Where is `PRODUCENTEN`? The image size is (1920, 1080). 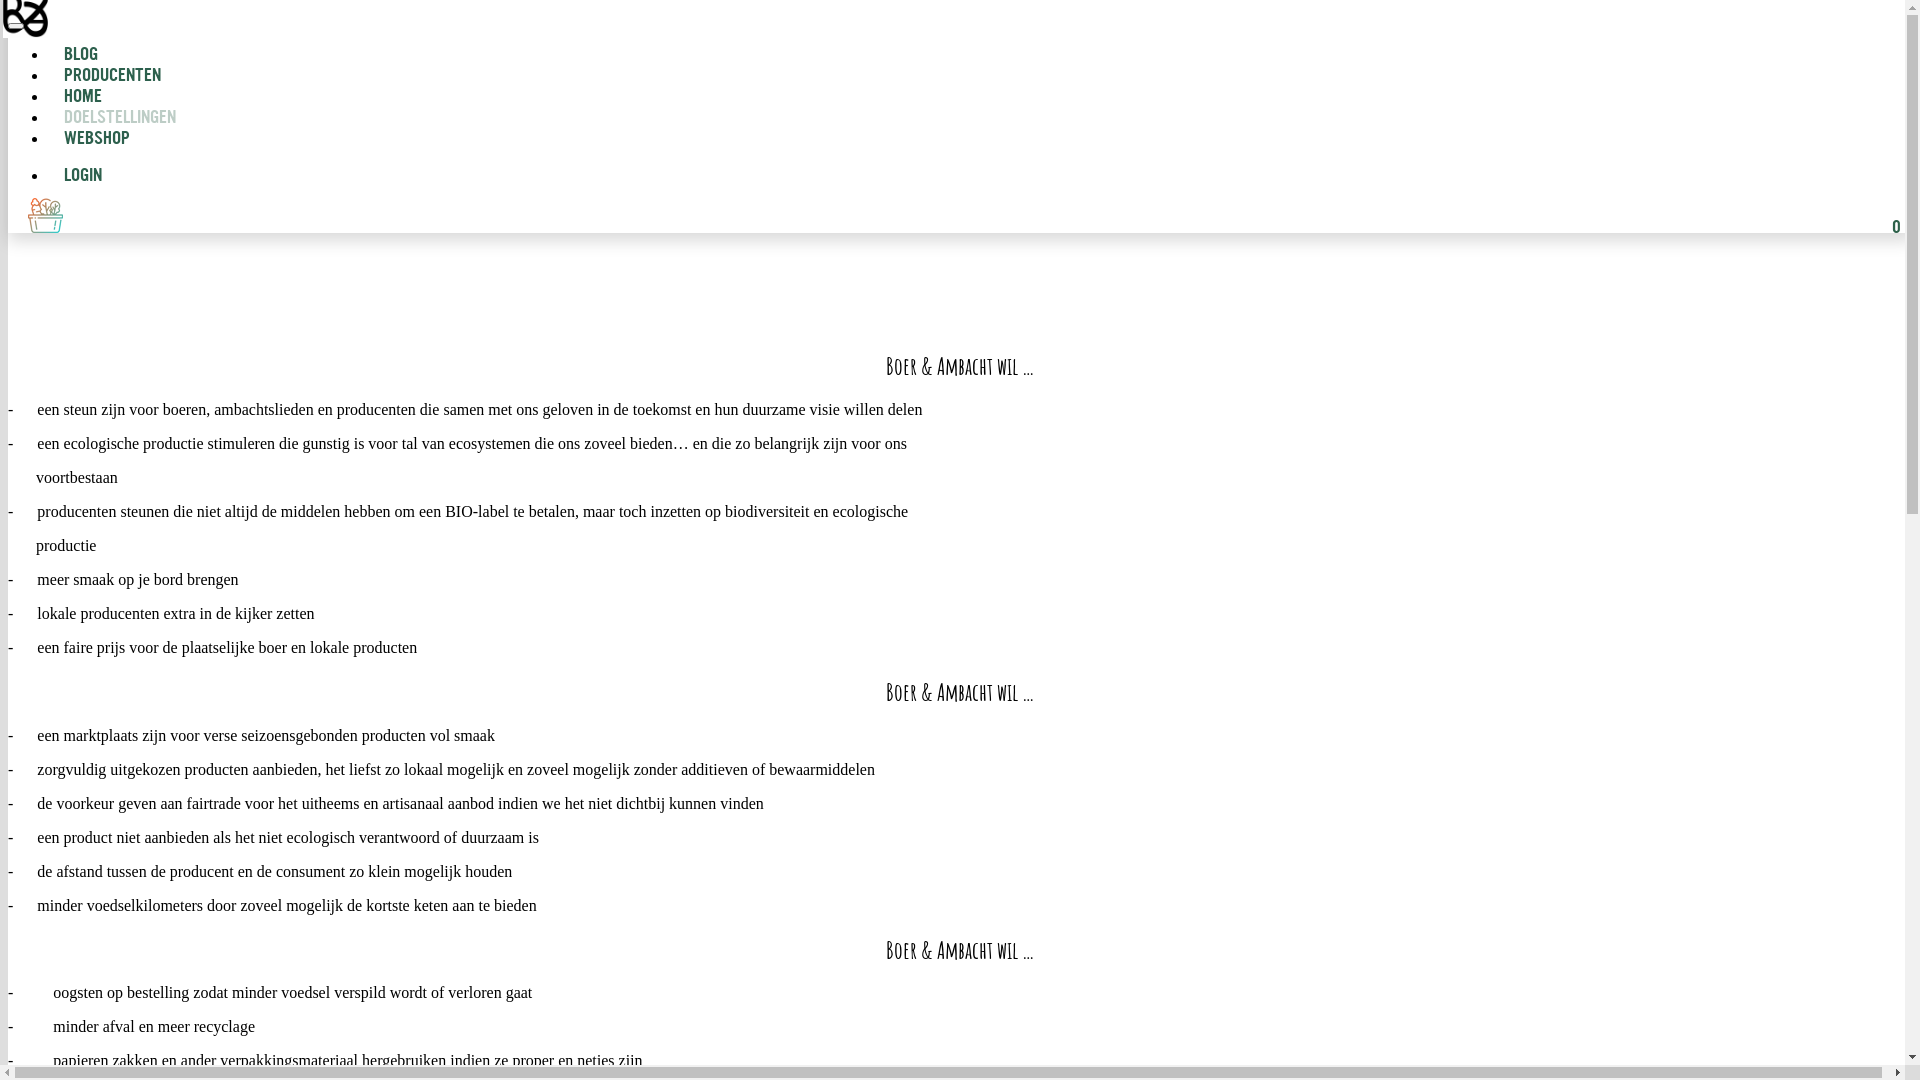
PRODUCENTEN is located at coordinates (112, 76).